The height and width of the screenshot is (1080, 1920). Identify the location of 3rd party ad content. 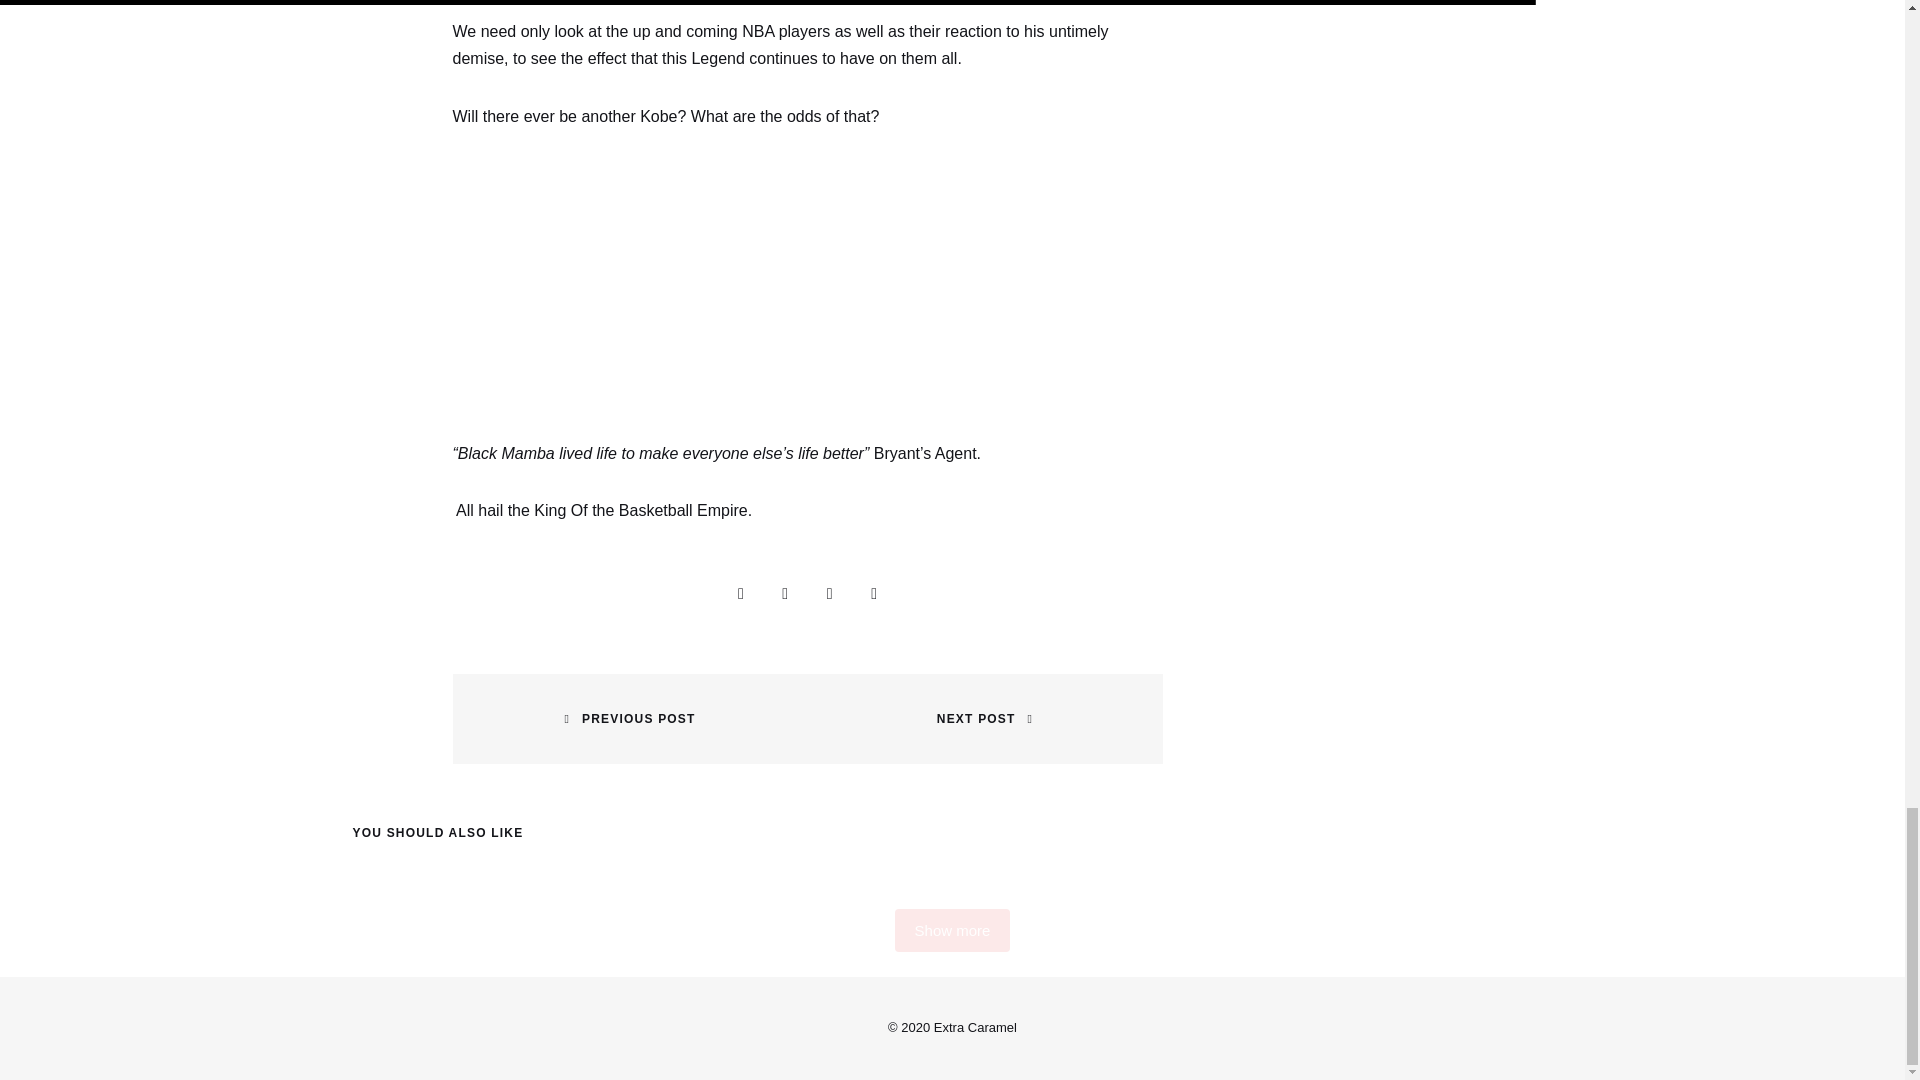
(808, 284).